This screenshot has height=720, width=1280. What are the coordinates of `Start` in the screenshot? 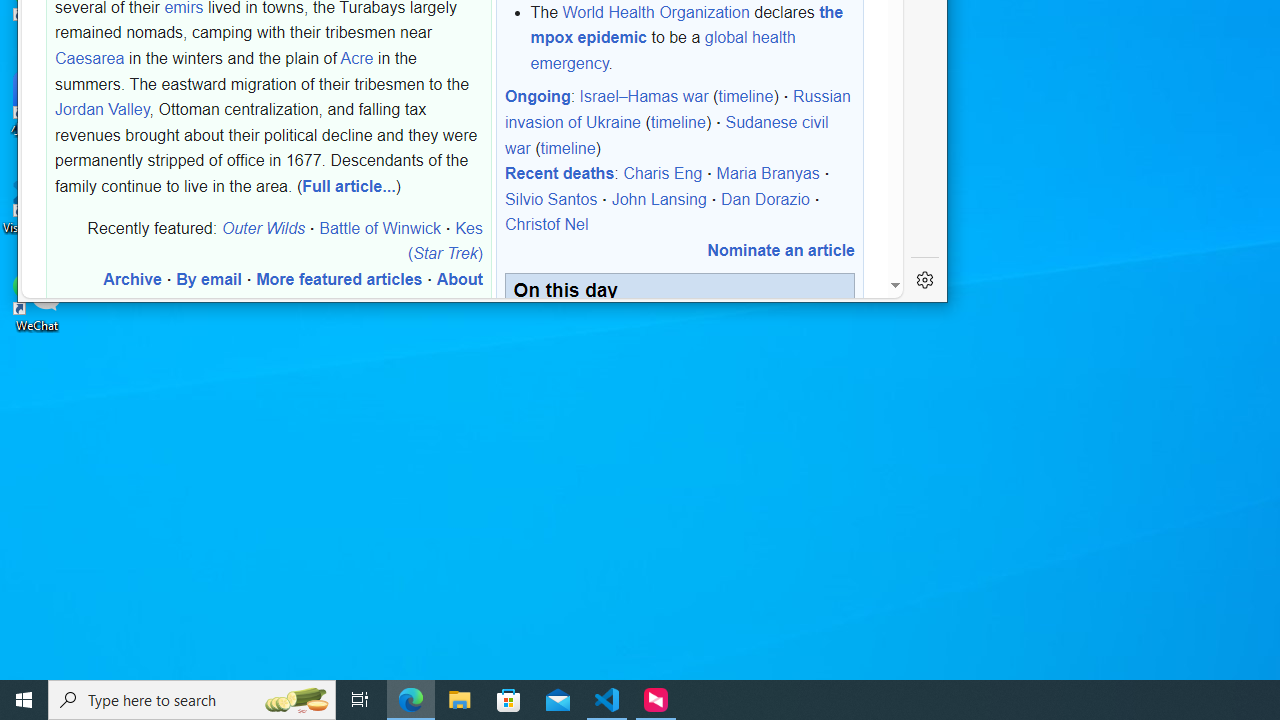 It's located at (24, 700).